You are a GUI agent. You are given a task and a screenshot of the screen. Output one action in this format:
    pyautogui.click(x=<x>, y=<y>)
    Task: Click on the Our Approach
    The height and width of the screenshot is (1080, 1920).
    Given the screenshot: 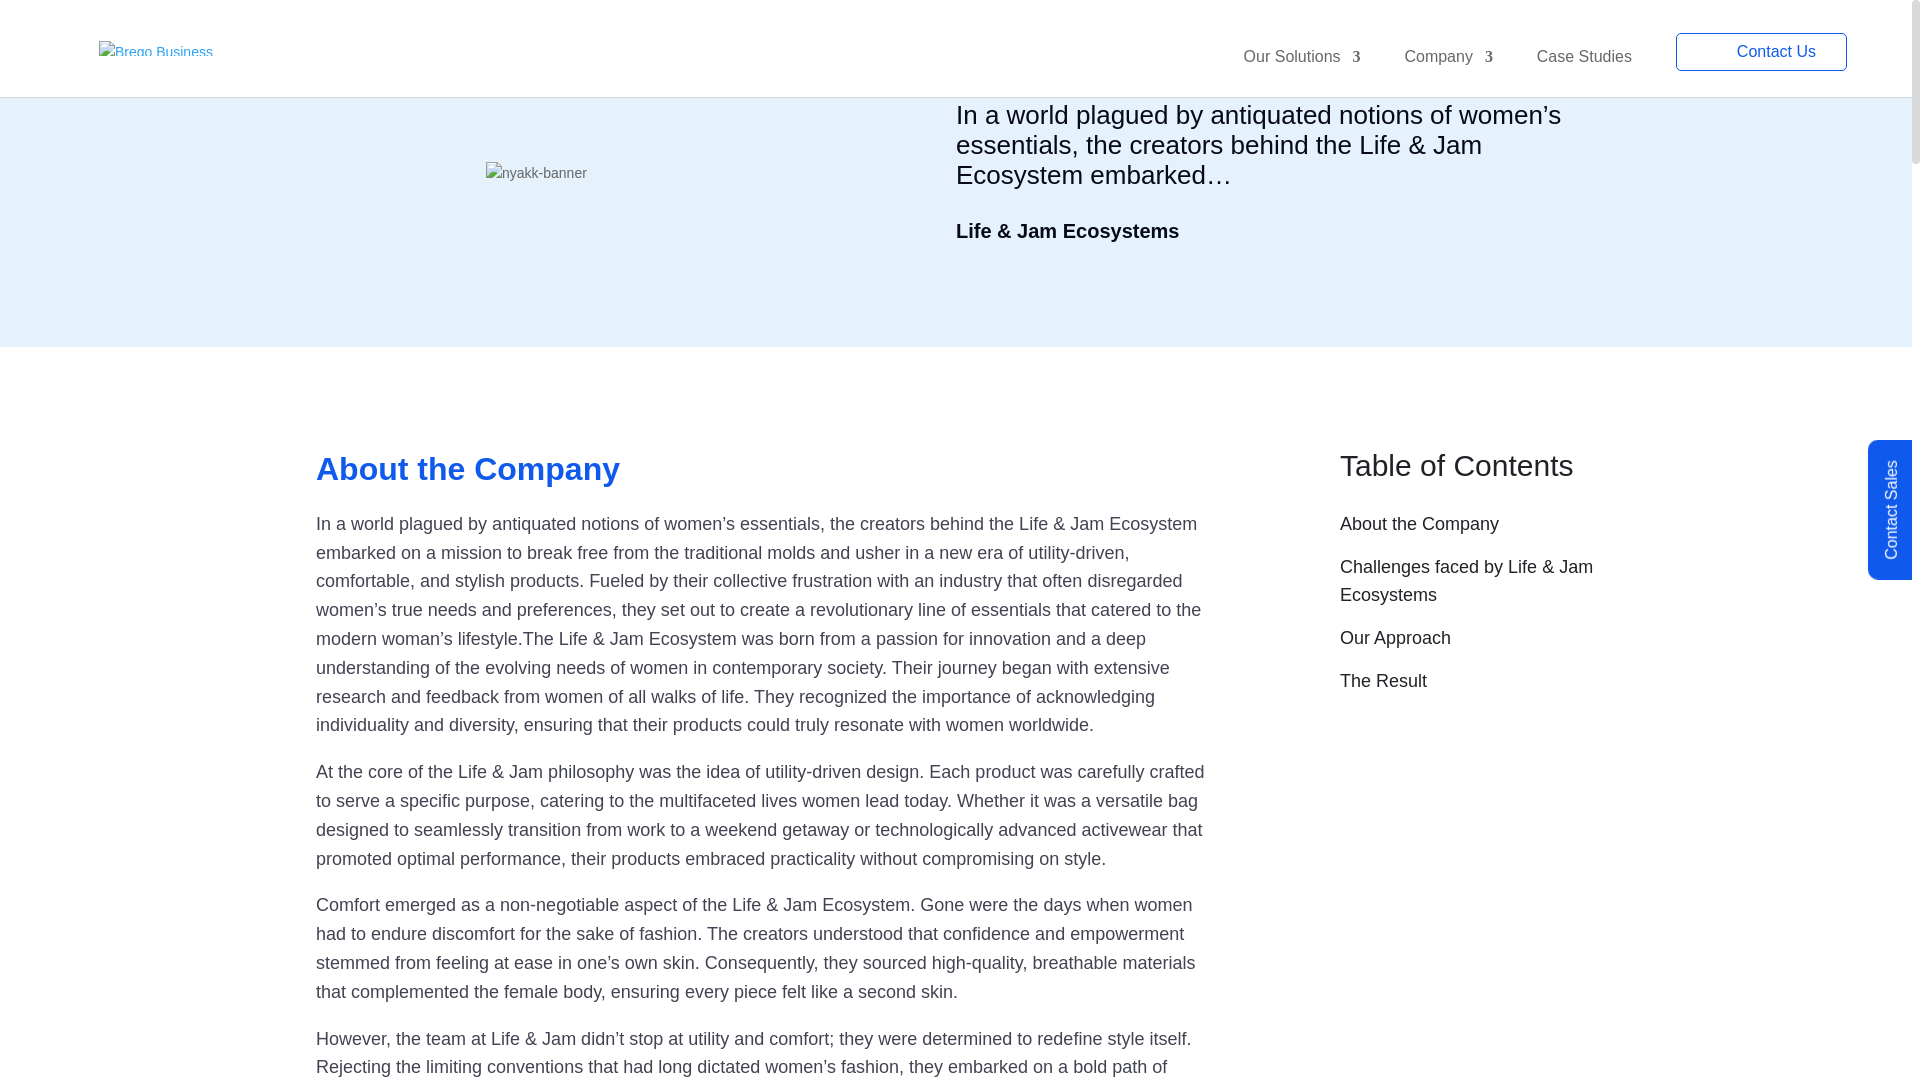 What is the action you would take?
    pyautogui.click(x=1468, y=646)
    